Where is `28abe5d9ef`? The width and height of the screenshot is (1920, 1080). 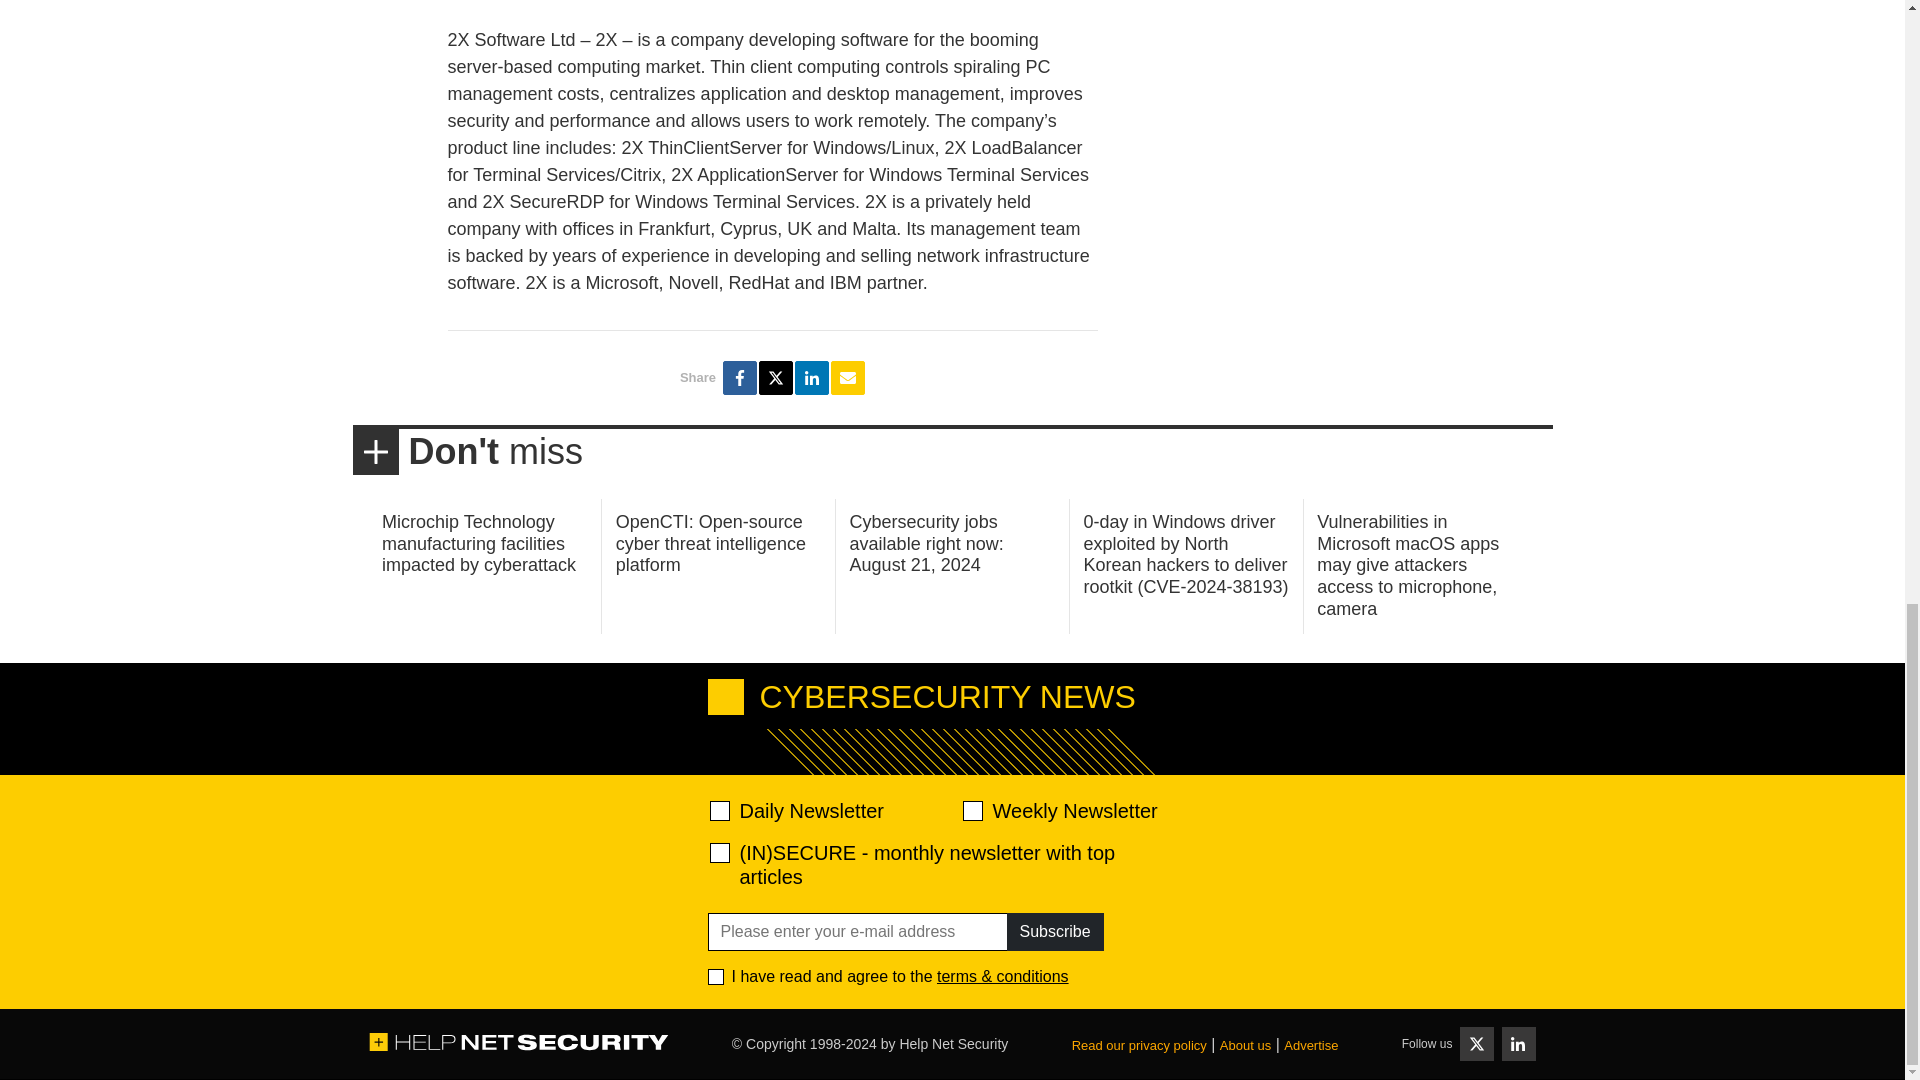
28abe5d9ef is located at coordinates (720, 852).